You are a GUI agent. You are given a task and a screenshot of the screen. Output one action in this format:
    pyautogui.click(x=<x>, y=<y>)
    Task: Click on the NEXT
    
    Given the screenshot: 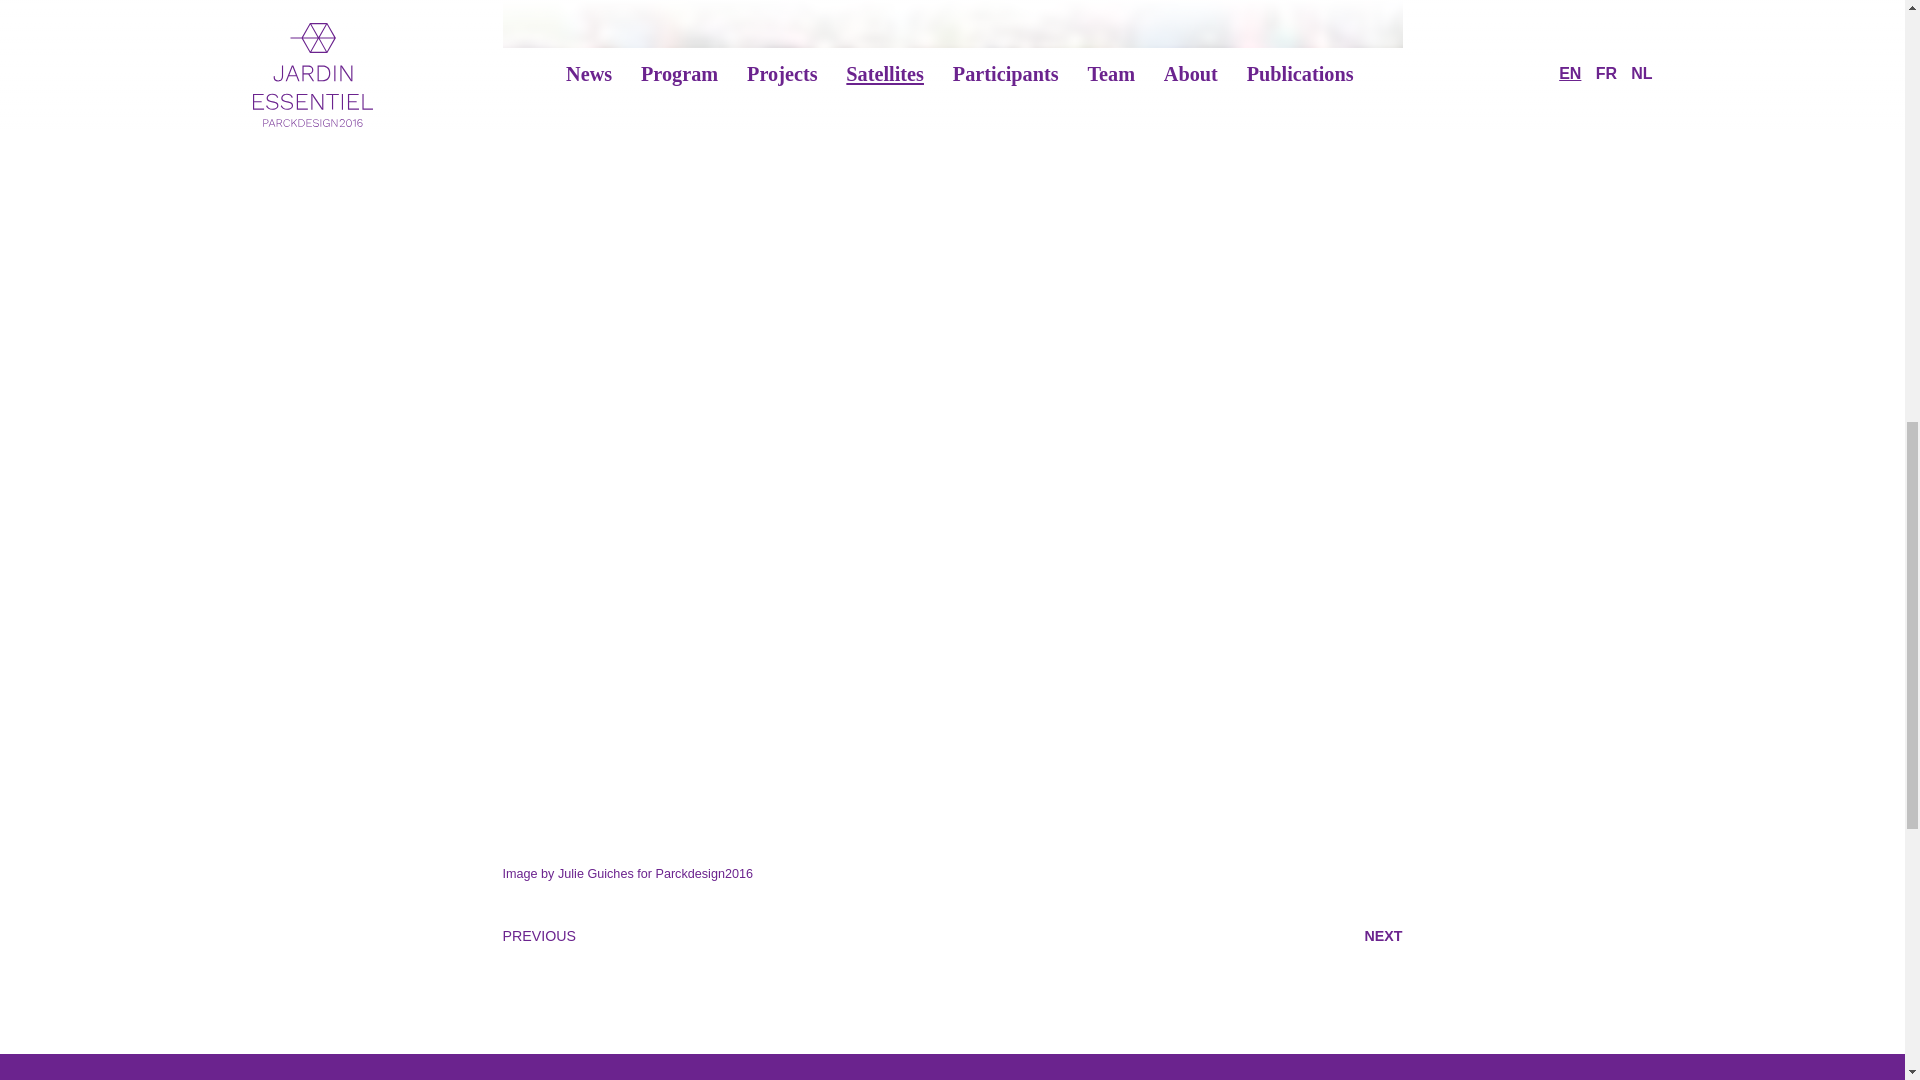 What is the action you would take?
    pyautogui.click(x=1384, y=935)
    